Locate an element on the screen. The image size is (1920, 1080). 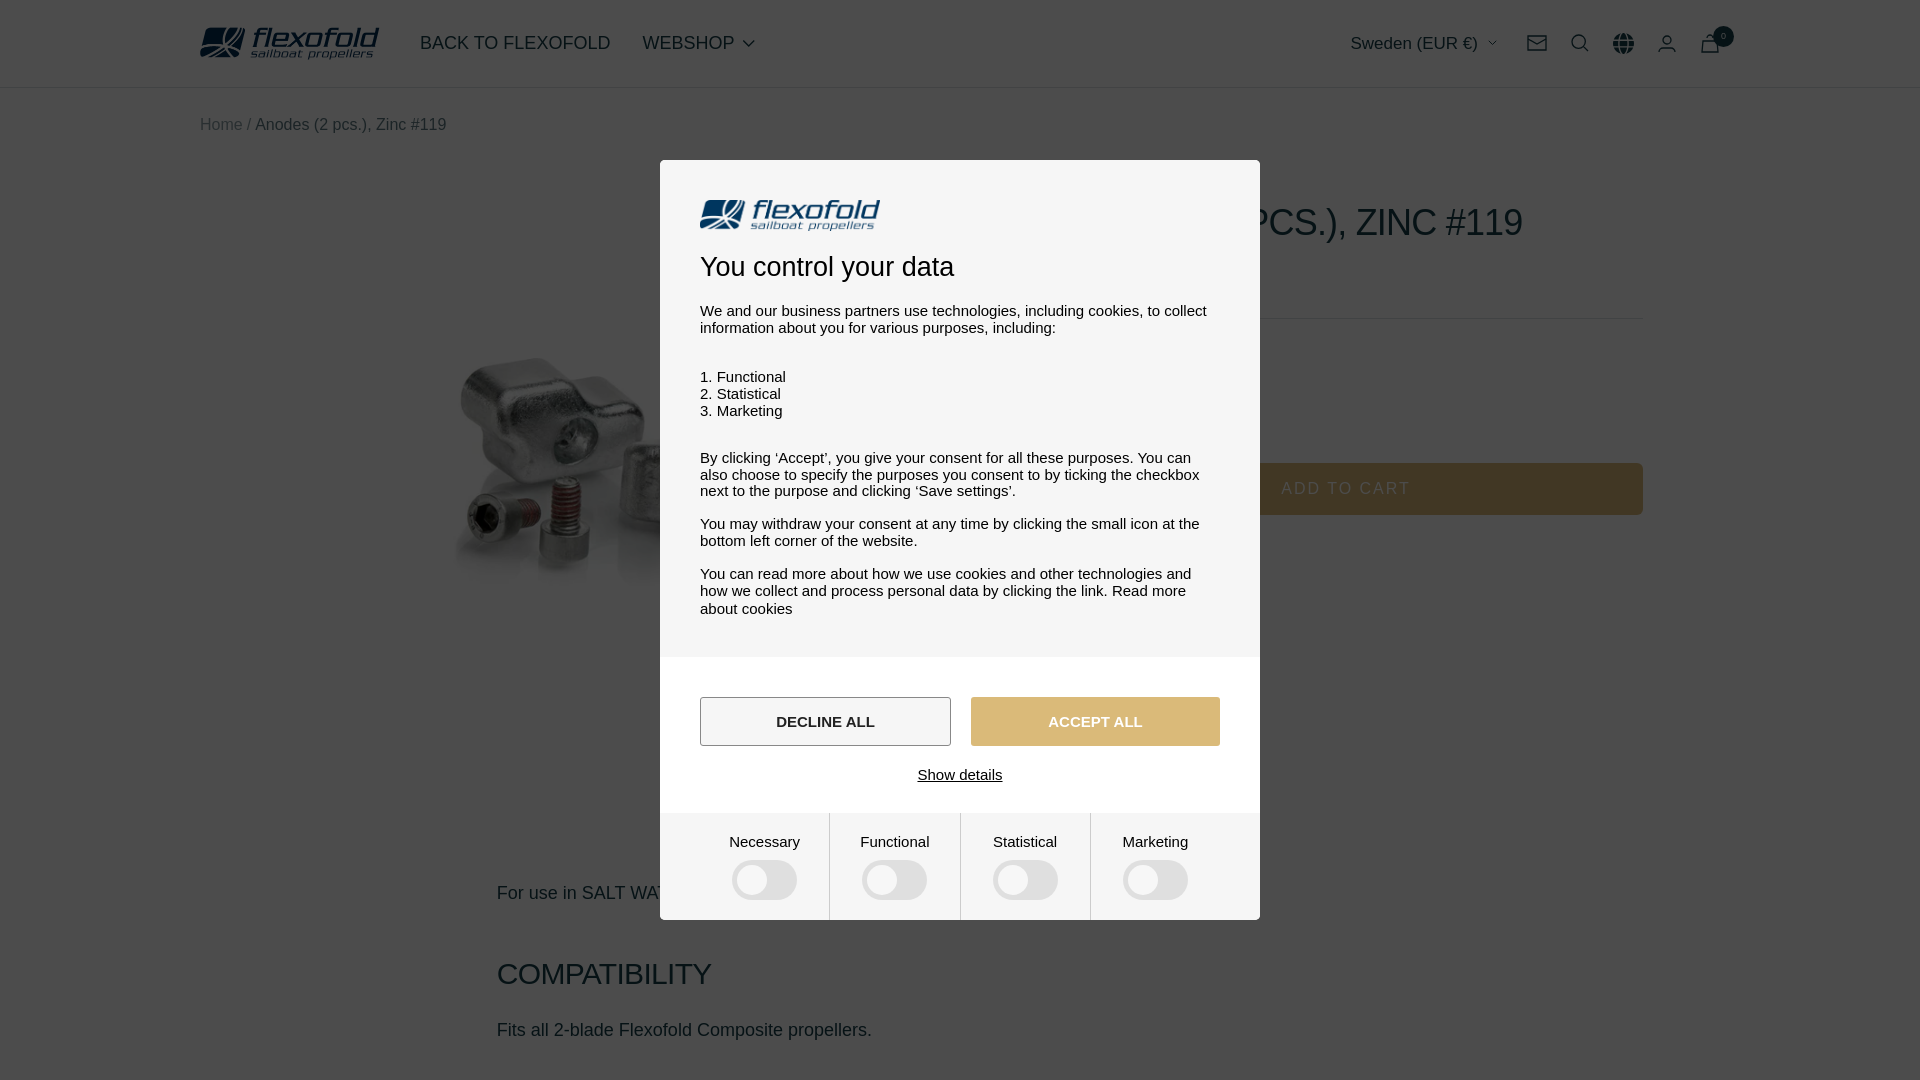
Read more about cookies is located at coordinates (943, 599).